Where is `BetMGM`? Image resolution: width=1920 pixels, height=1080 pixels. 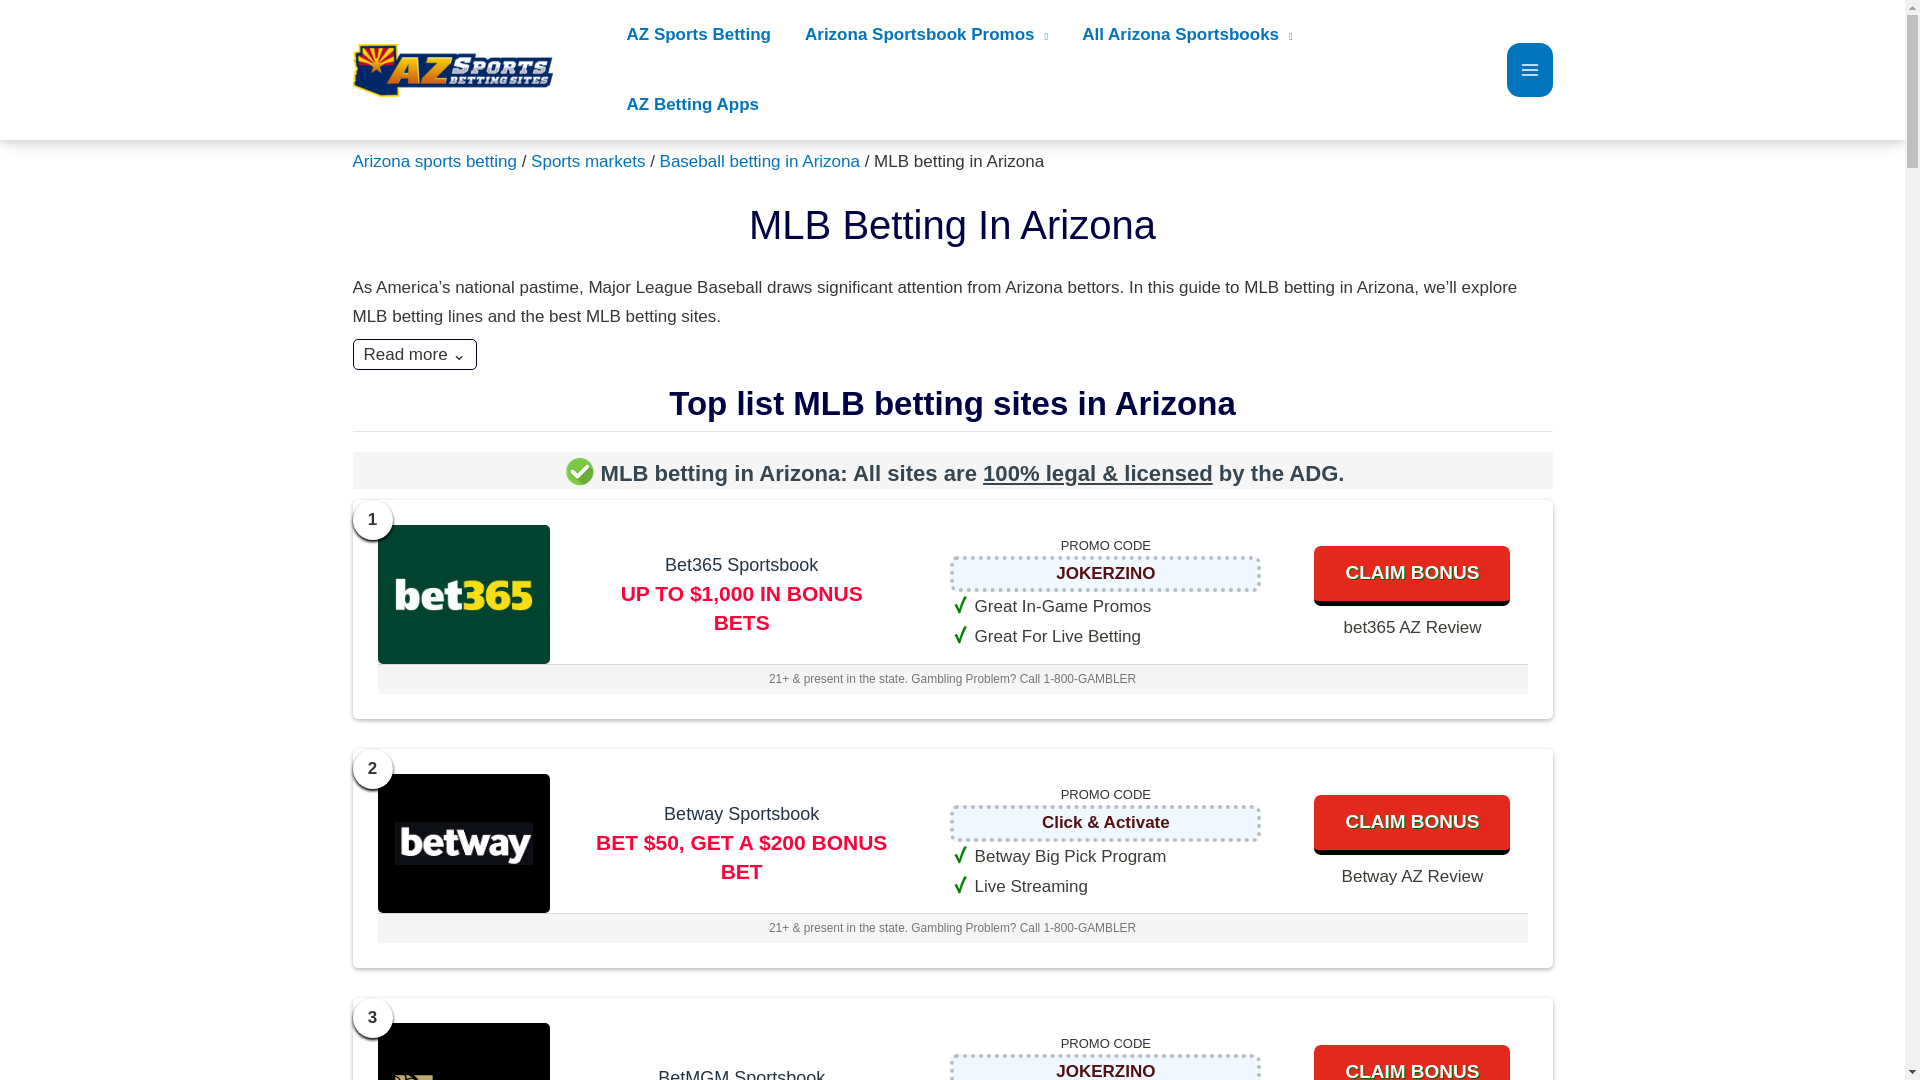 BetMGM is located at coordinates (1106, 1069).